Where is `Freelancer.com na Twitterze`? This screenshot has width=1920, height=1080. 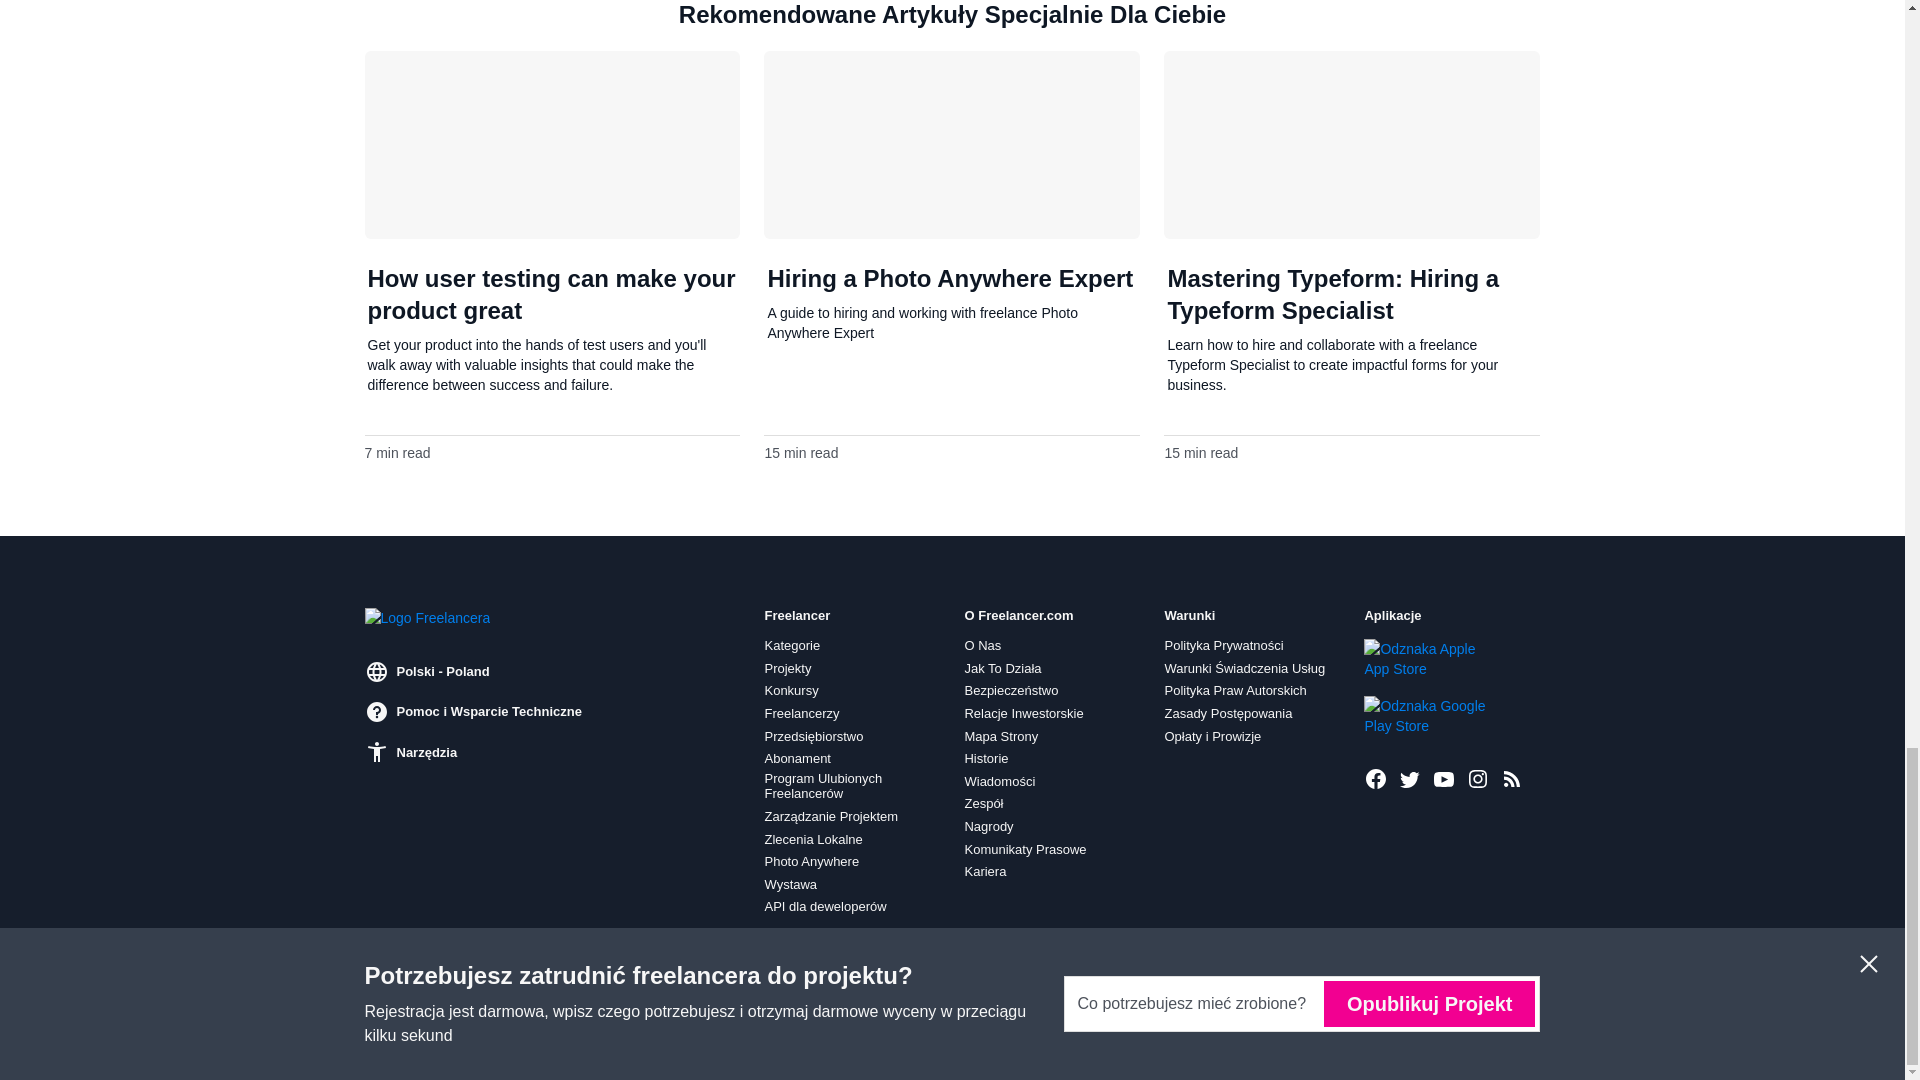 Freelancer.com na Twitterze is located at coordinates (1410, 778).